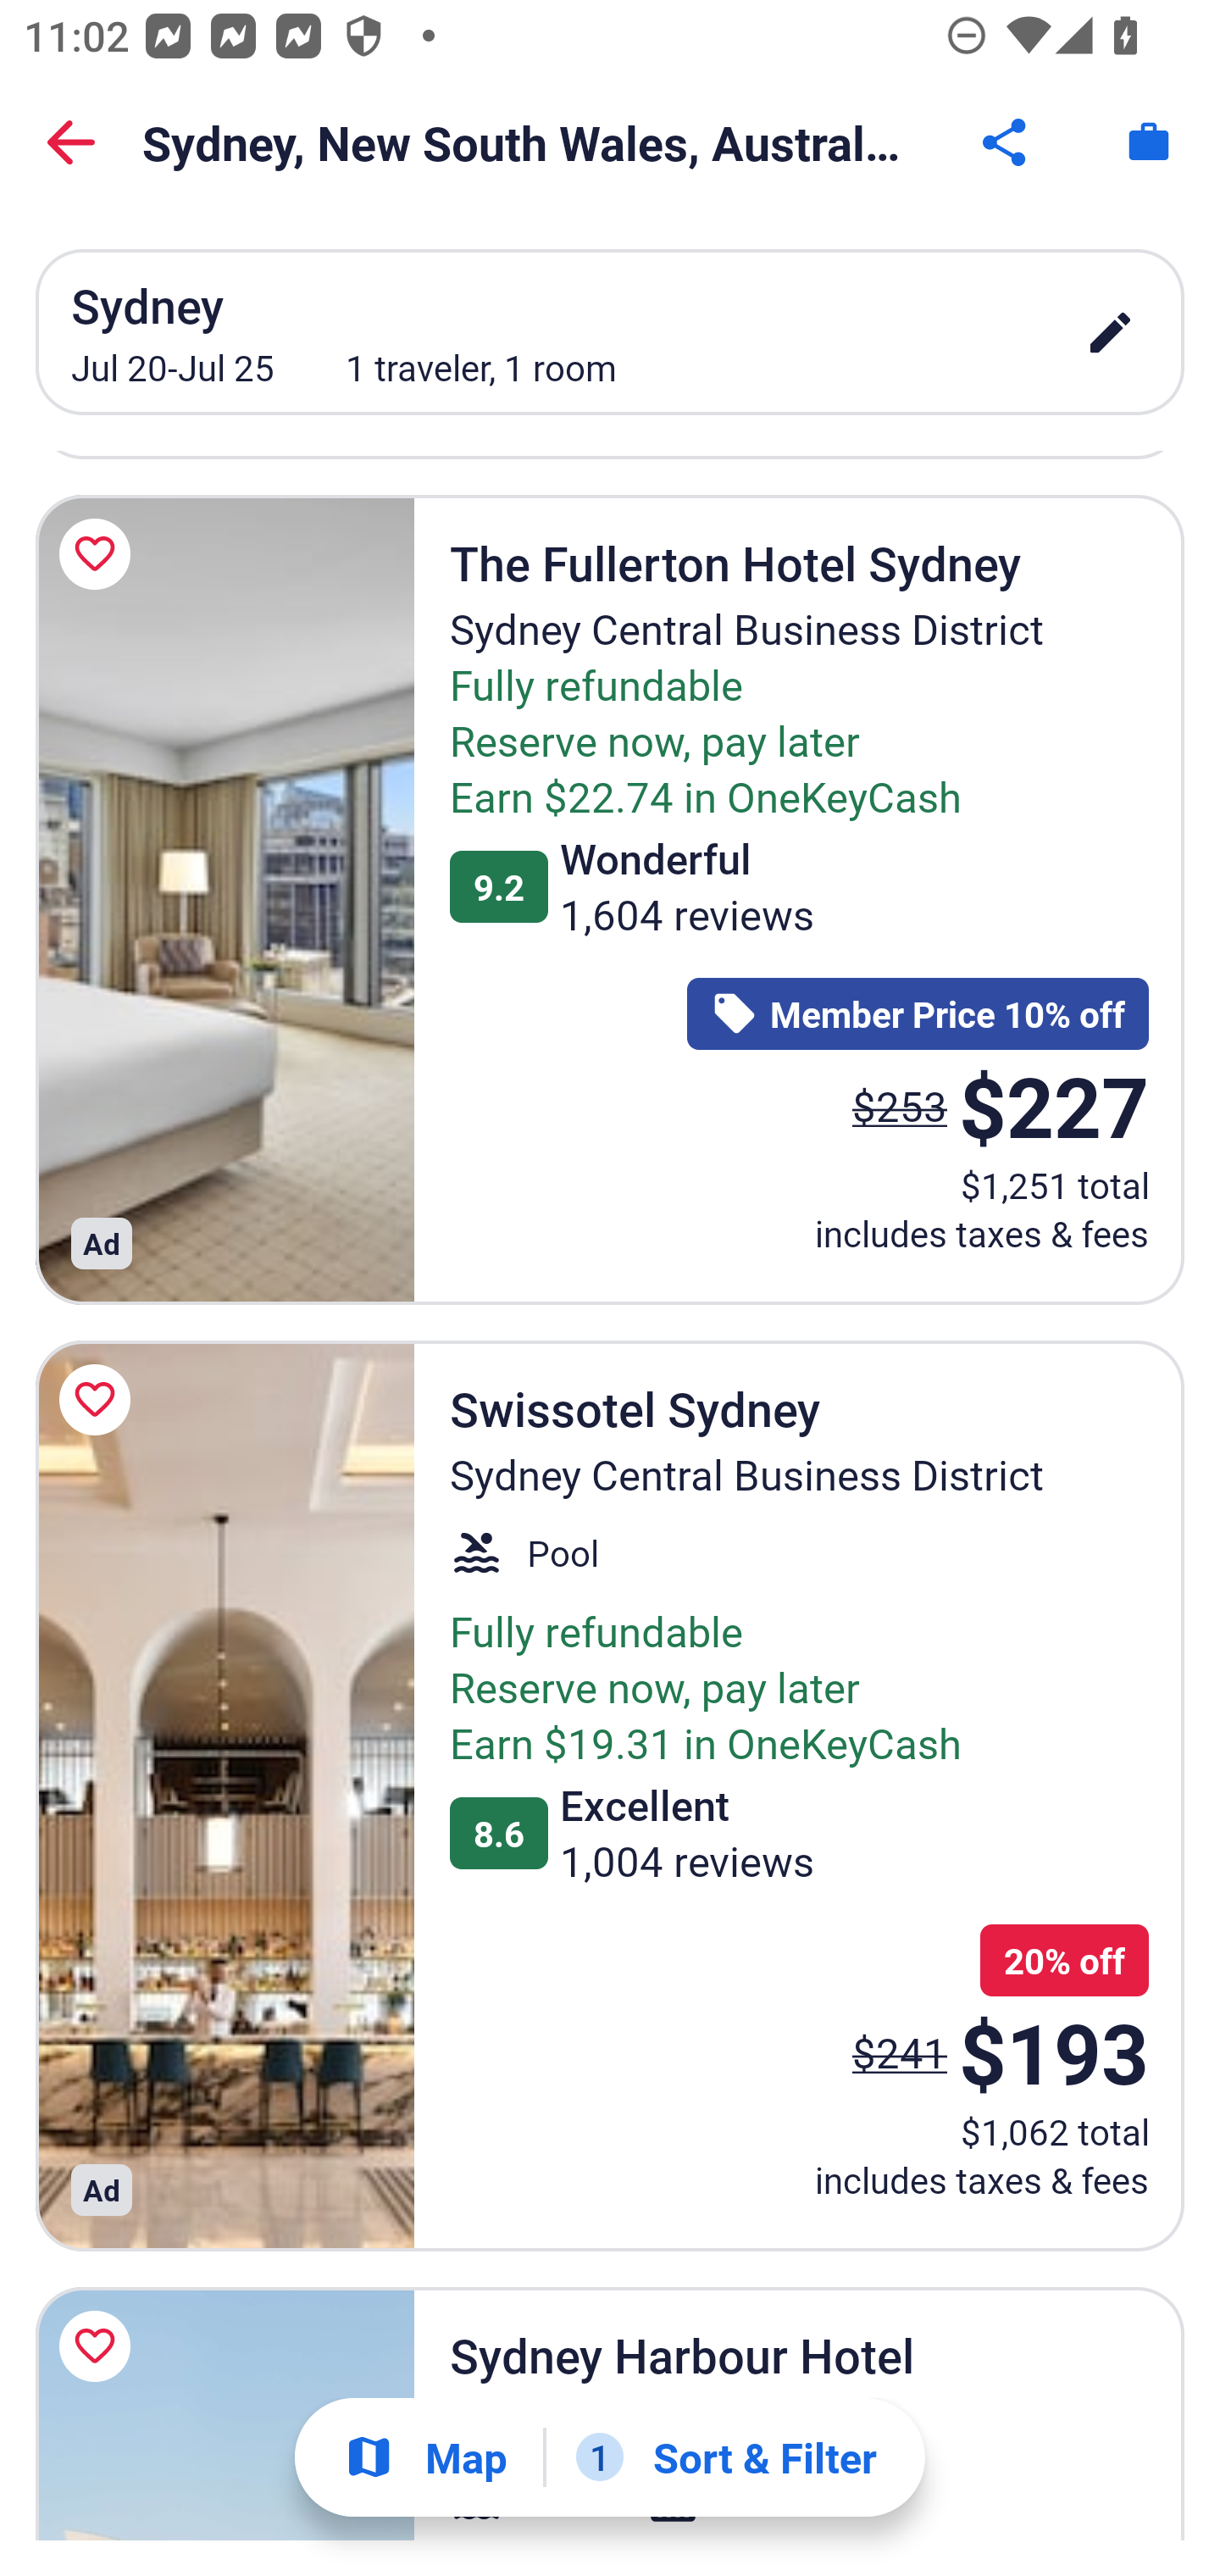  I want to click on Sydney Jul 20-Jul 25 1 traveler, 1 room edit, so click(610, 332).